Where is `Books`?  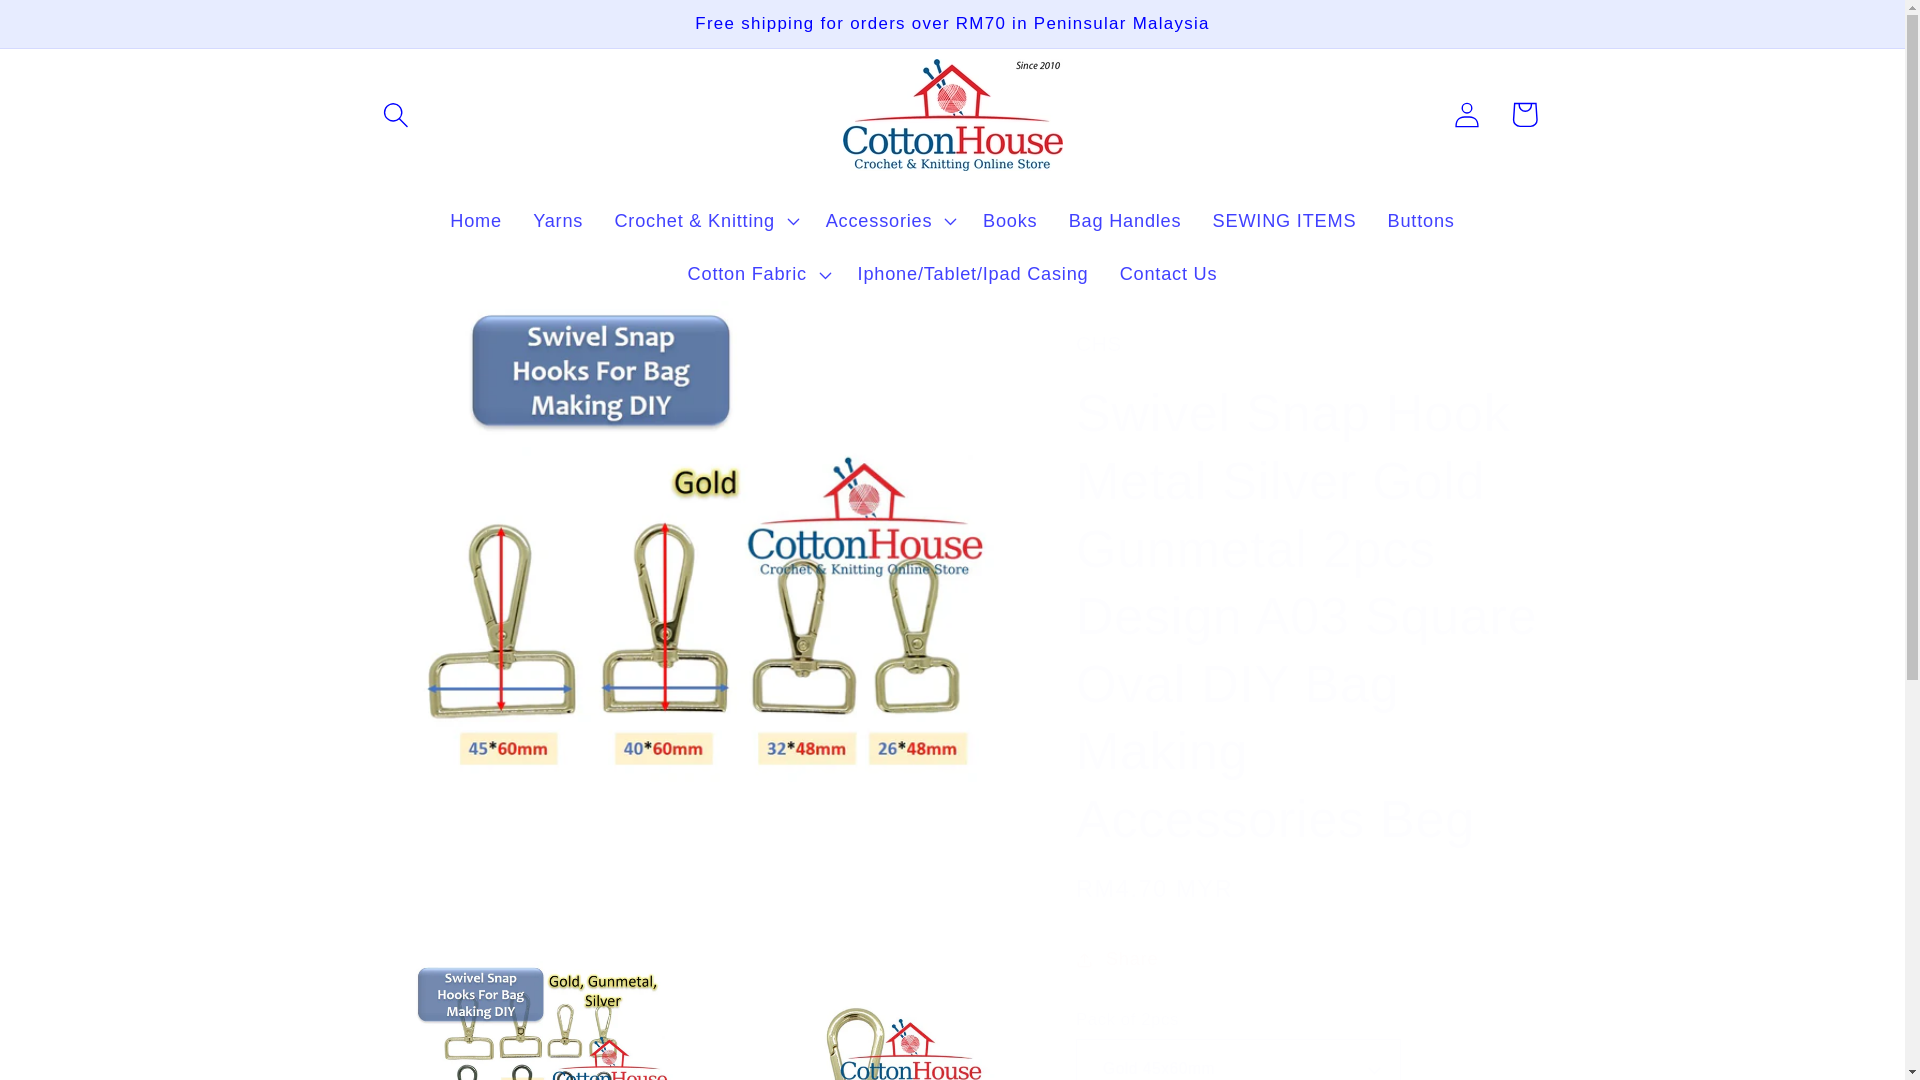 Books is located at coordinates (1010, 221).